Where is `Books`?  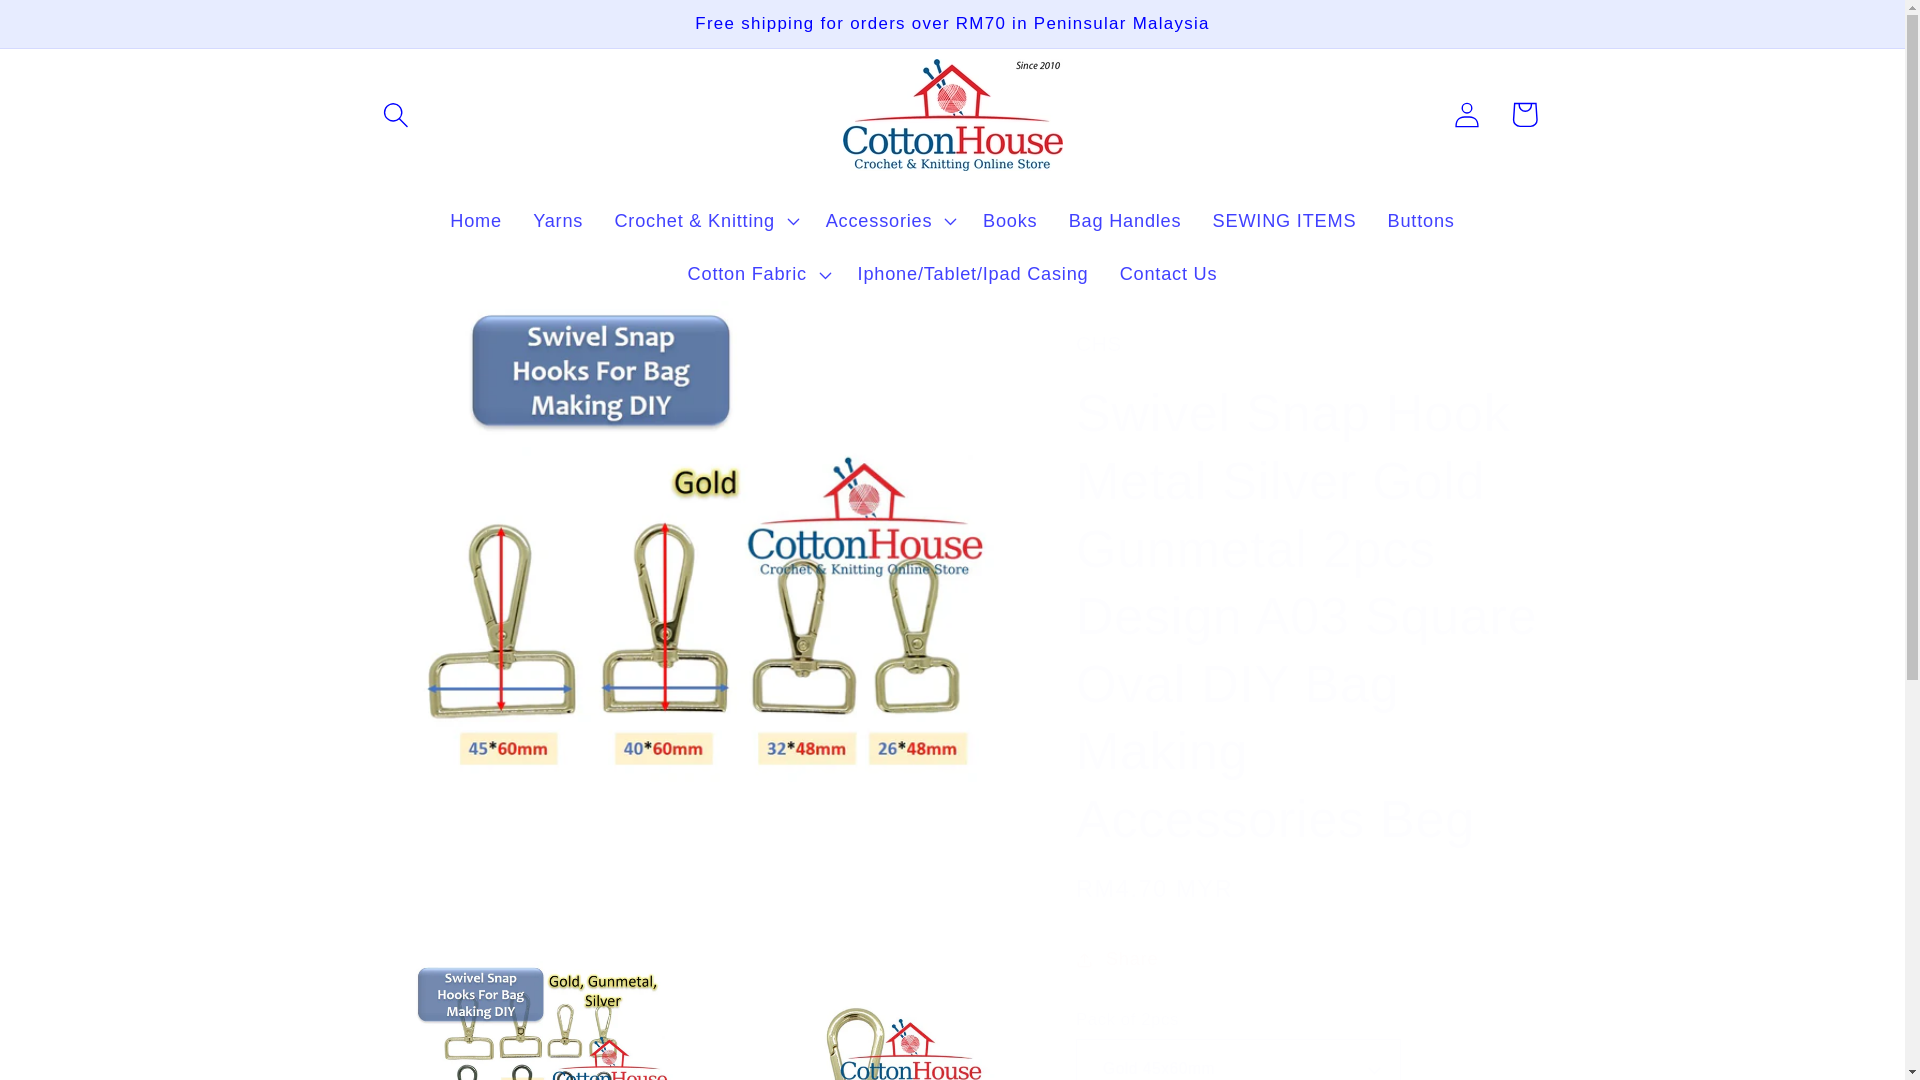 Books is located at coordinates (1010, 221).